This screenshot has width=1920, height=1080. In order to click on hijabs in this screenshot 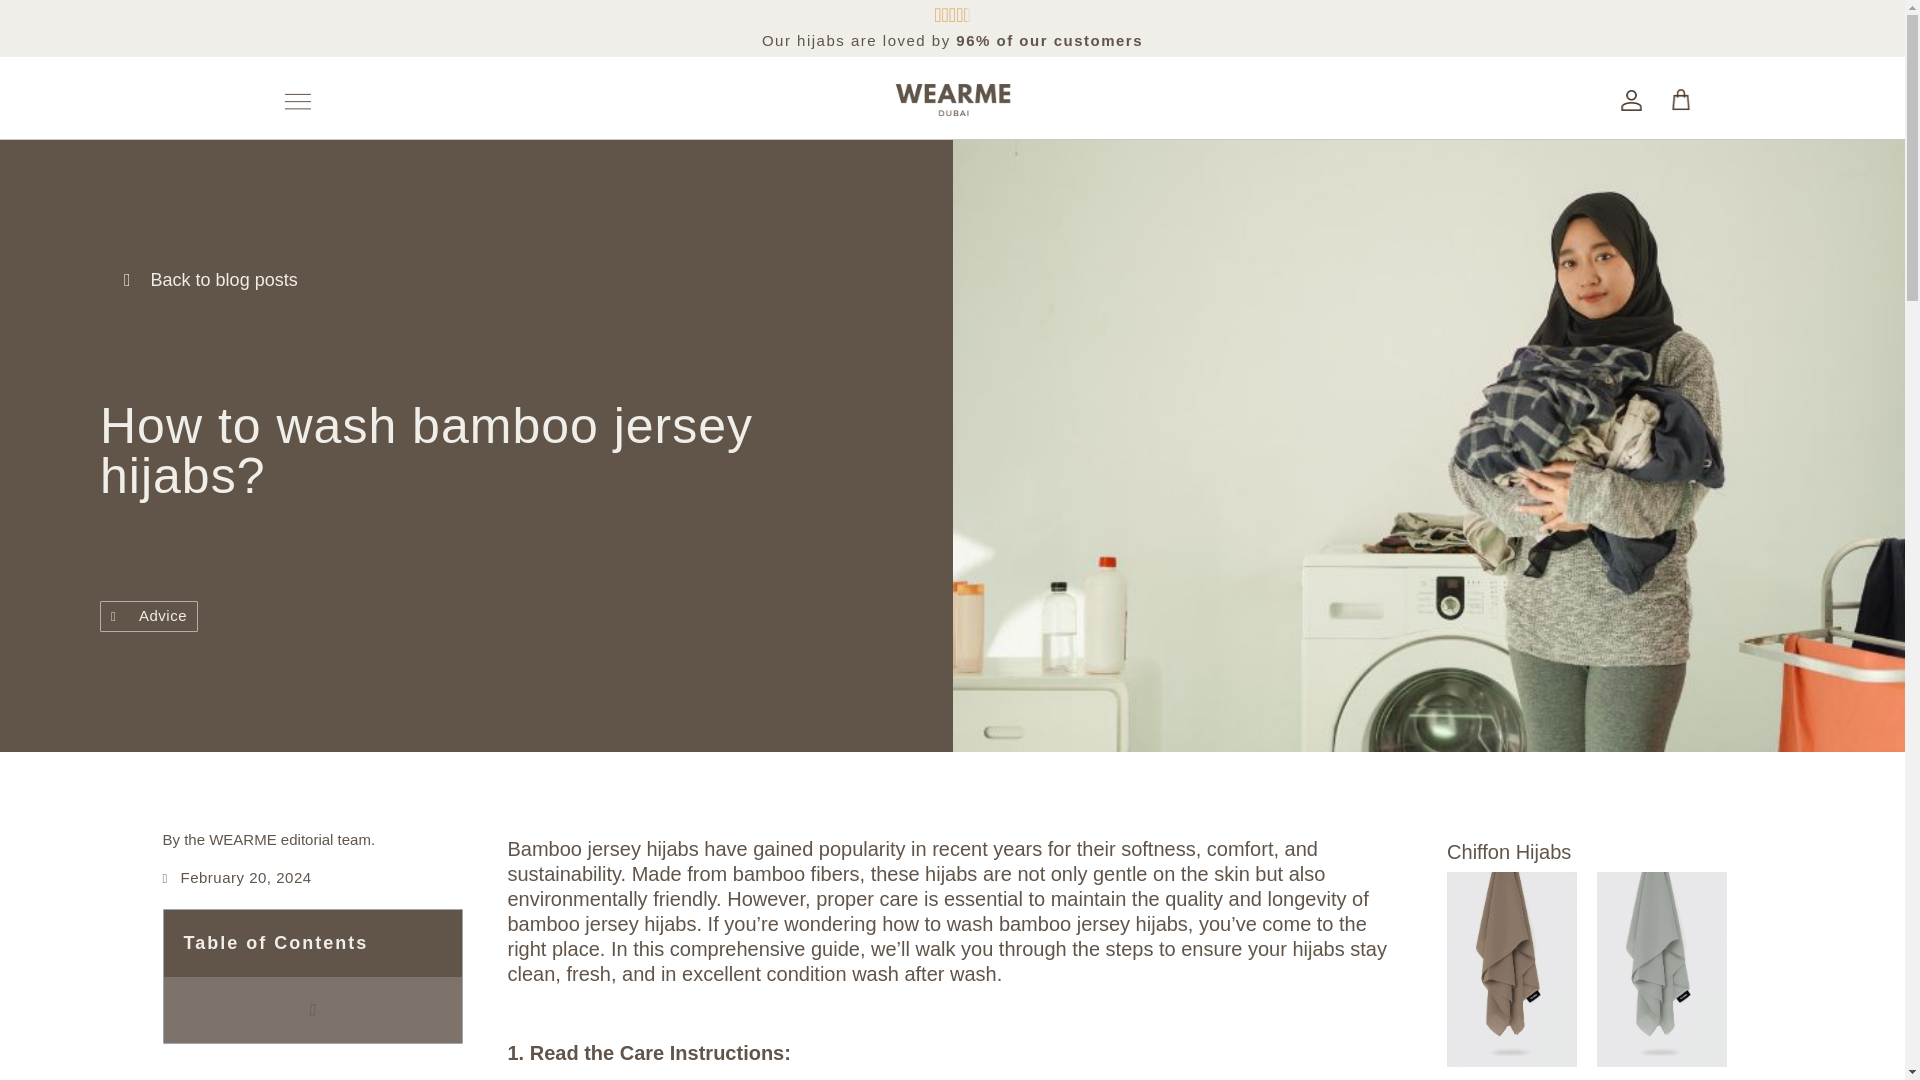, I will do `click(1318, 949)`.